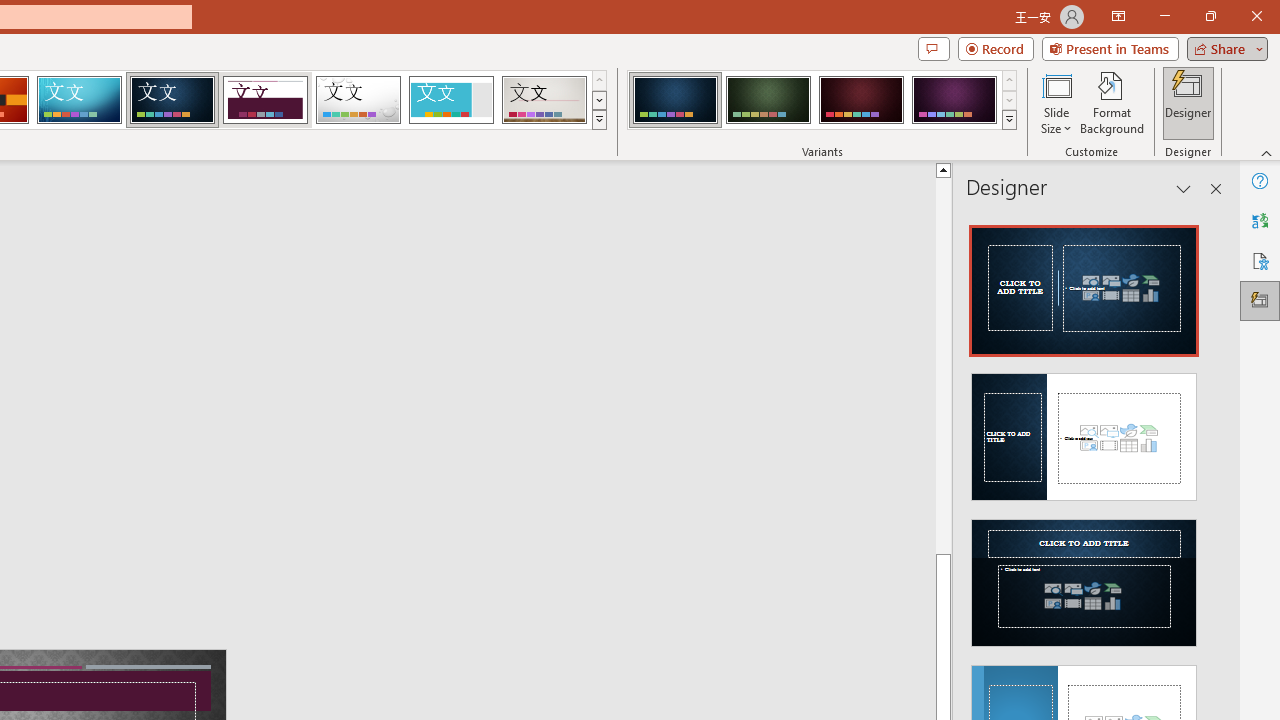 This screenshot has width=1280, height=720. Describe the element at coordinates (1210, 16) in the screenshot. I see `Restore Down` at that location.